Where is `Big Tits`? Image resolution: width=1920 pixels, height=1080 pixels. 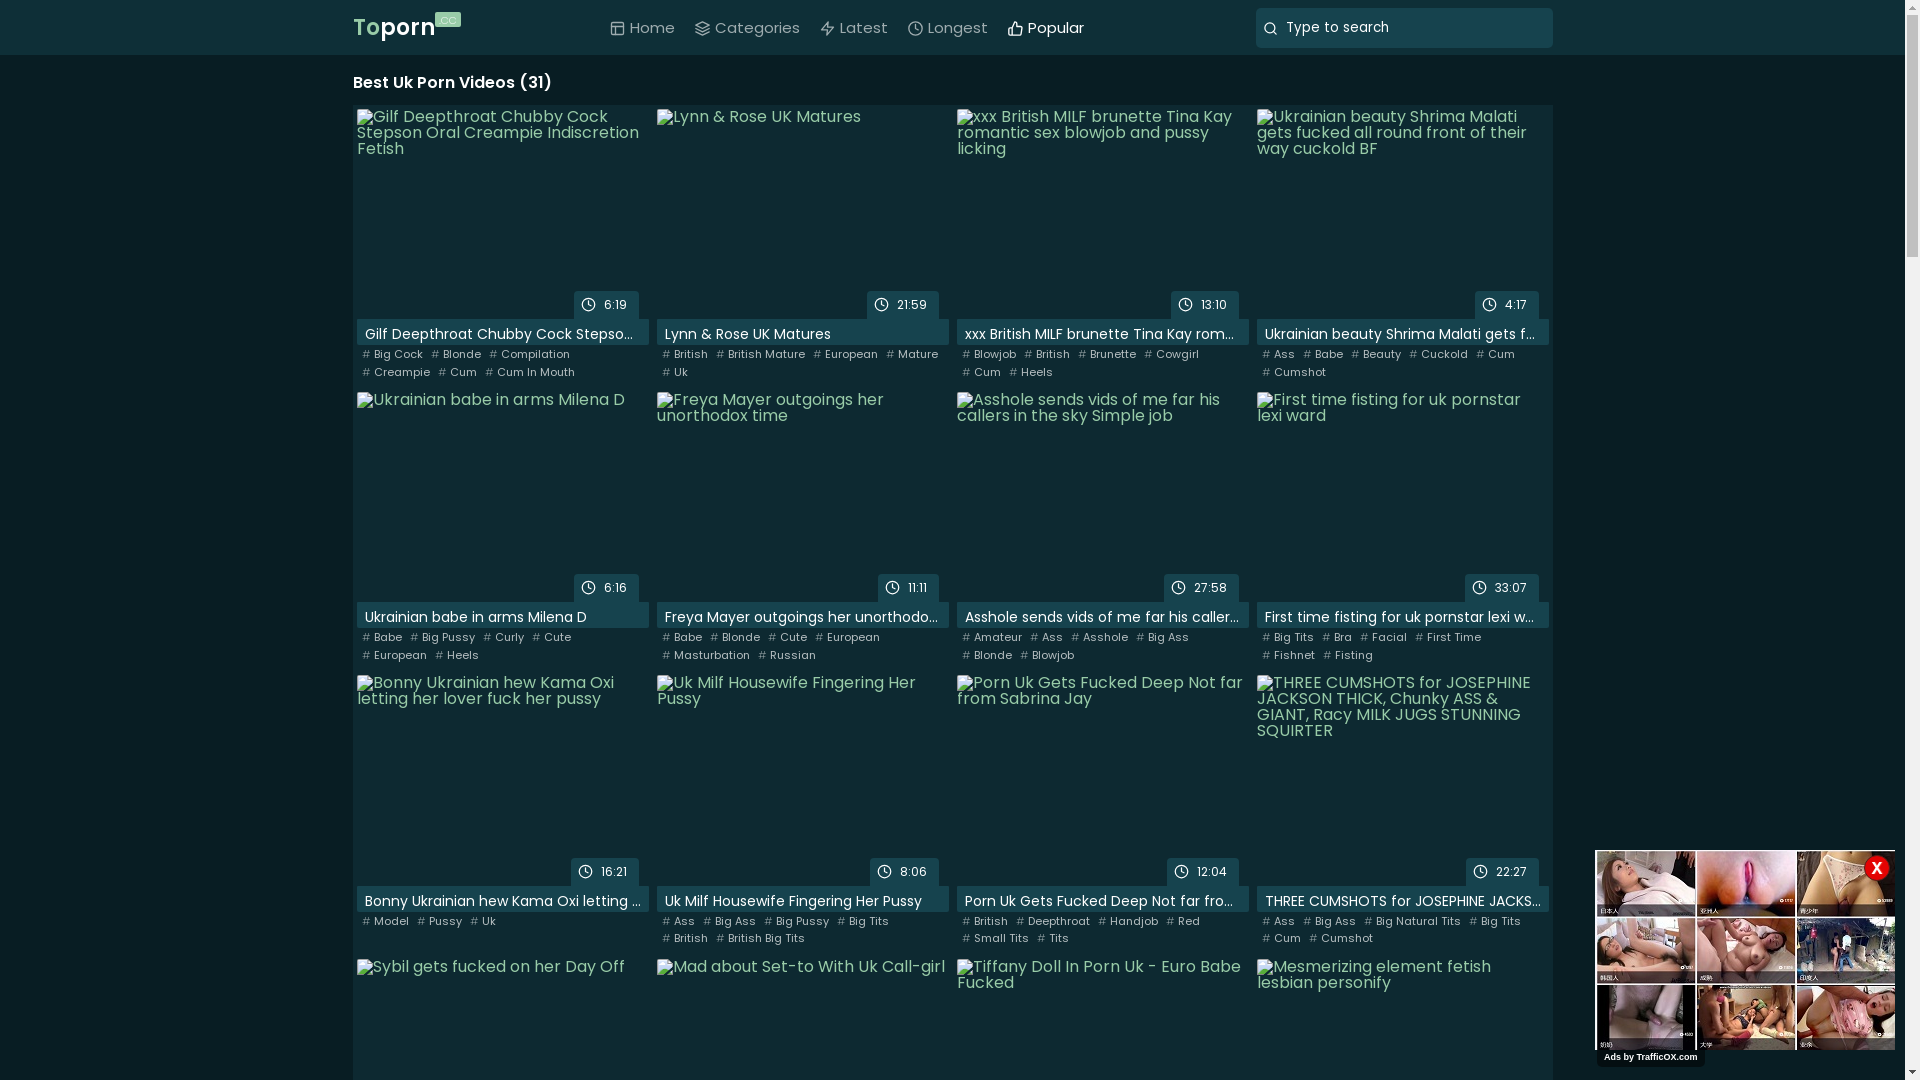 Big Tits is located at coordinates (1494, 922).